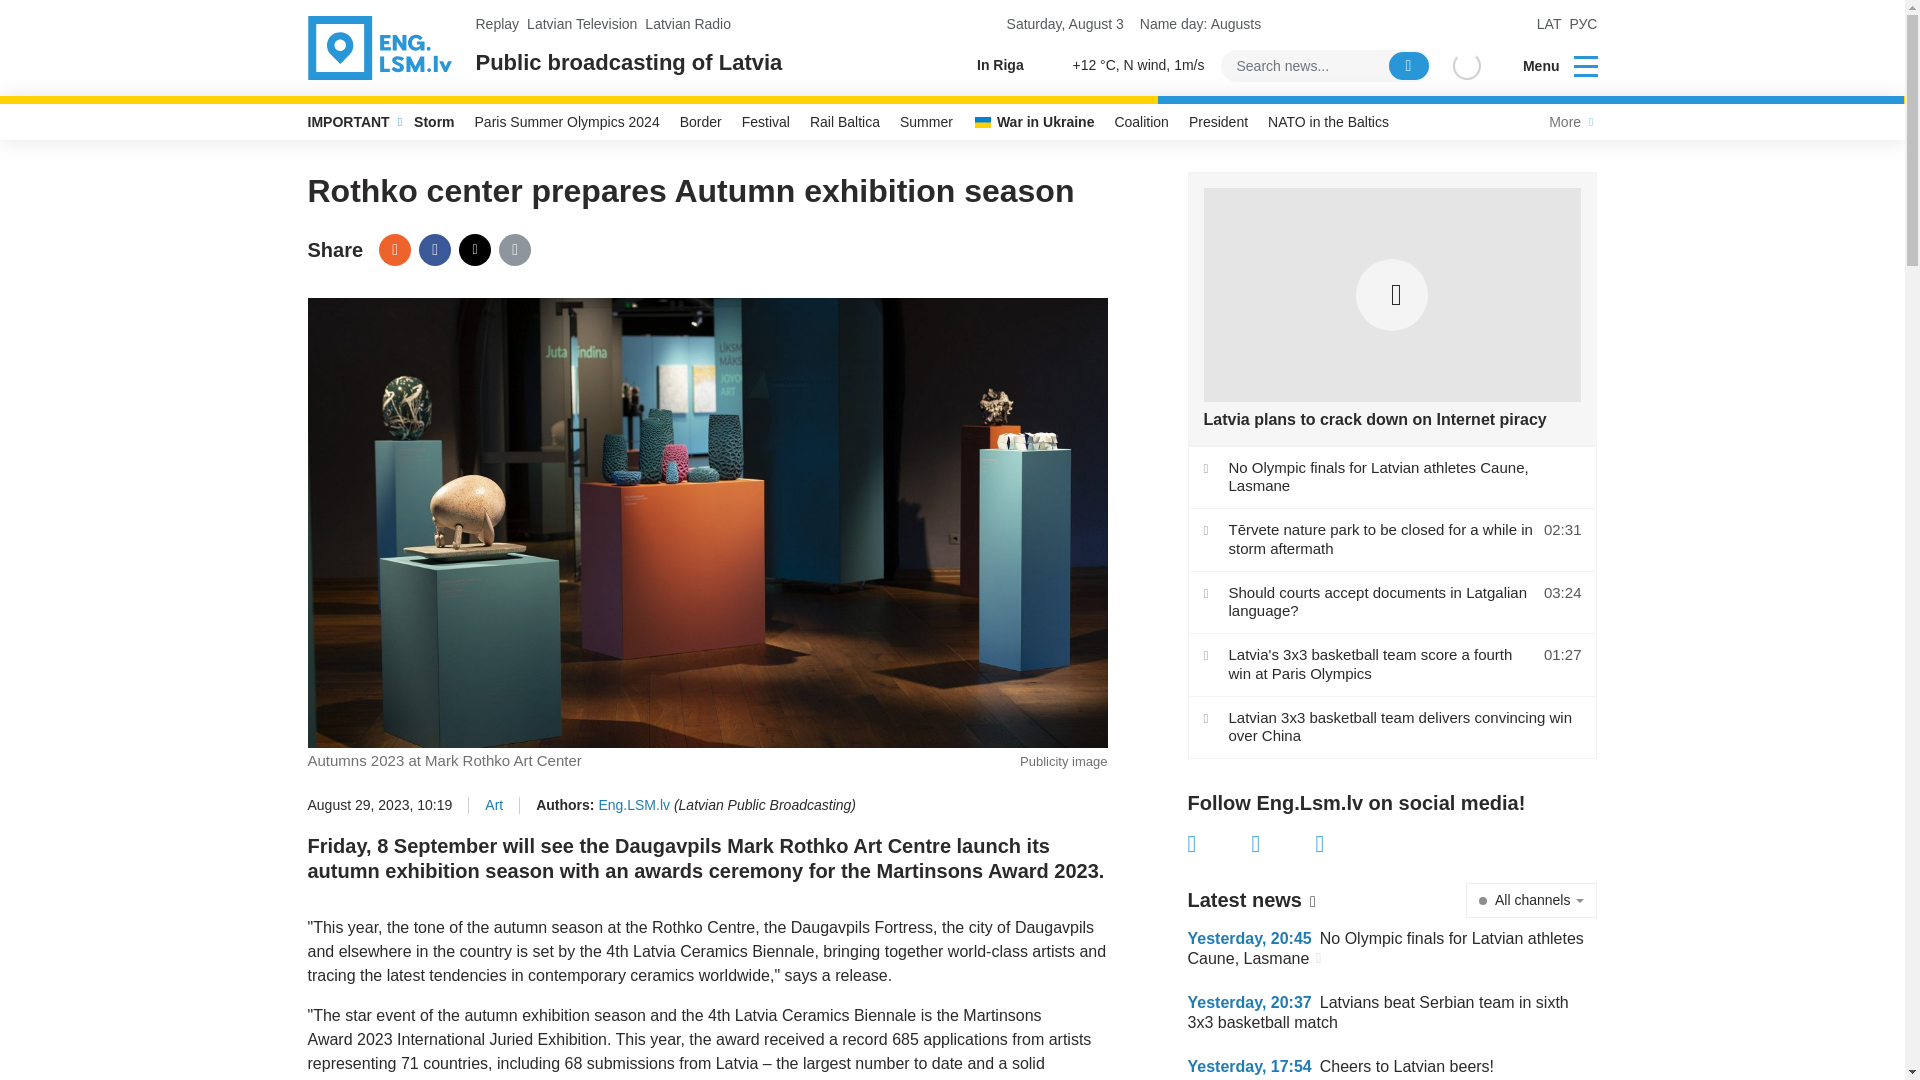 The image size is (1920, 1080). Describe the element at coordinates (1283, 844) in the screenshot. I see `X` at that location.